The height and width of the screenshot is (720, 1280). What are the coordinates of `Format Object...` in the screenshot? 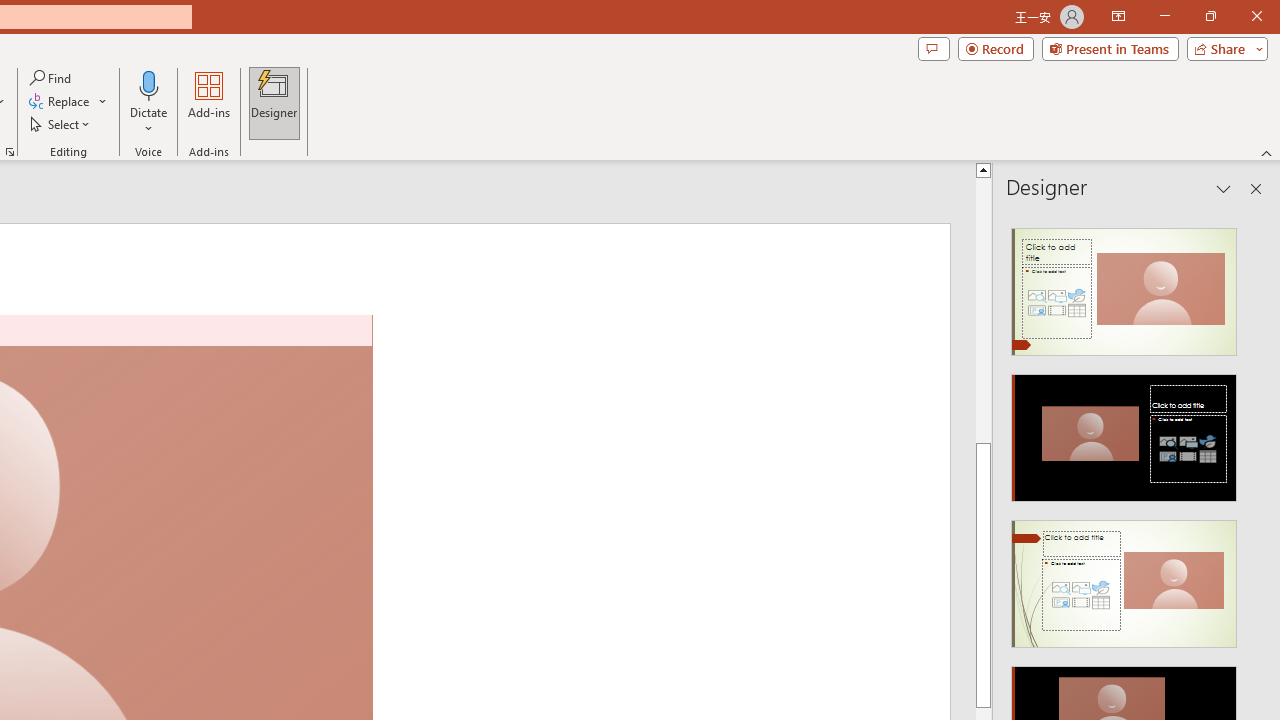 It's located at (10, 152).